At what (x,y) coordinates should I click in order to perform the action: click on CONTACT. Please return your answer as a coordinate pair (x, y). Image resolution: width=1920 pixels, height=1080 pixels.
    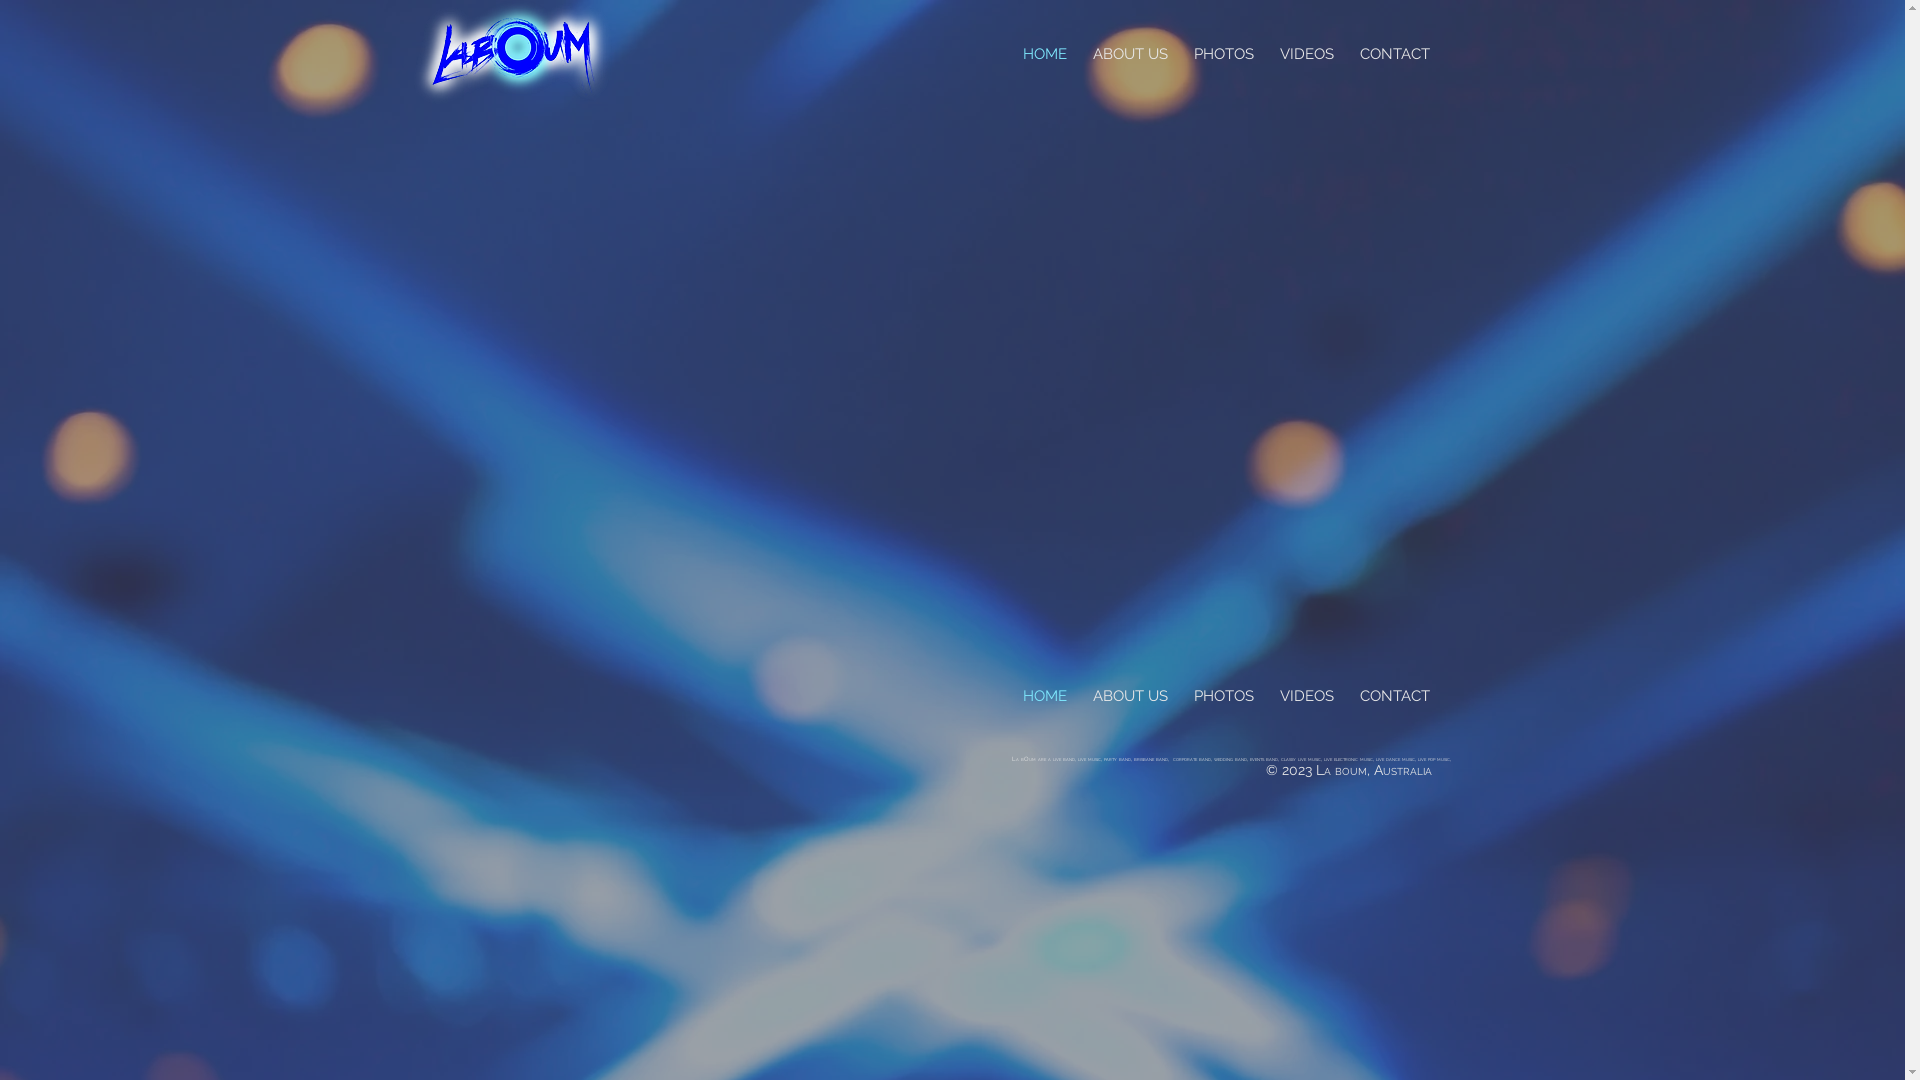
    Looking at the image, I should click on (1394, 54).